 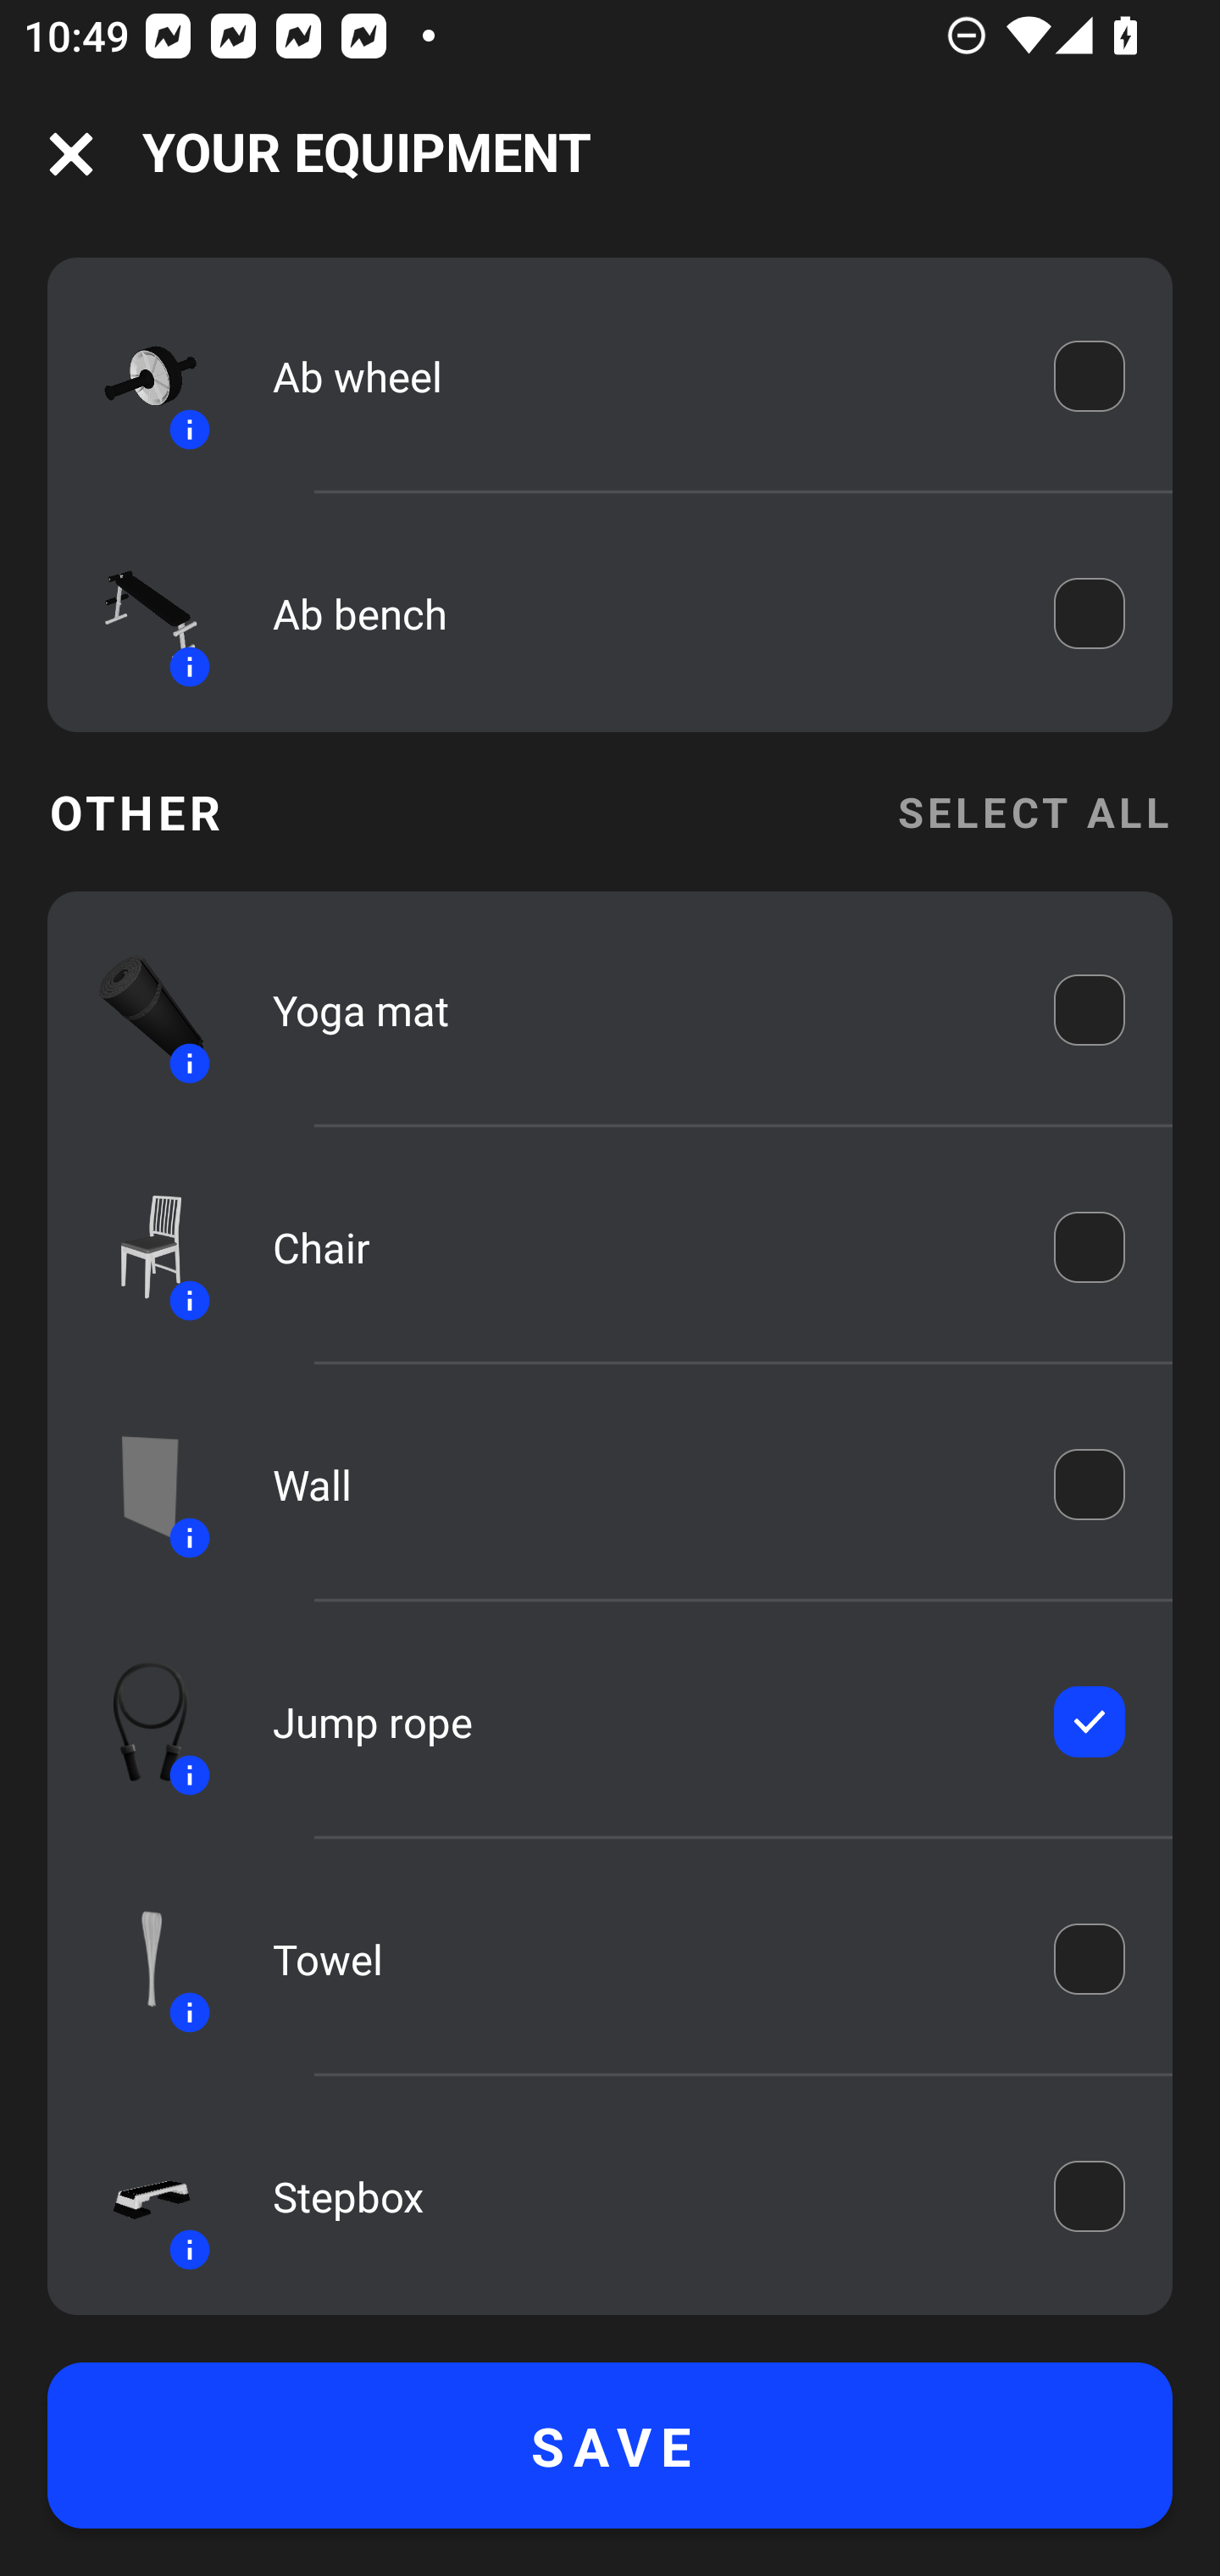 What do you see at coordinates (136, 1247) in the screenshot?
I see `Equipment icon Information icon` at bounding box center [136, 1247].